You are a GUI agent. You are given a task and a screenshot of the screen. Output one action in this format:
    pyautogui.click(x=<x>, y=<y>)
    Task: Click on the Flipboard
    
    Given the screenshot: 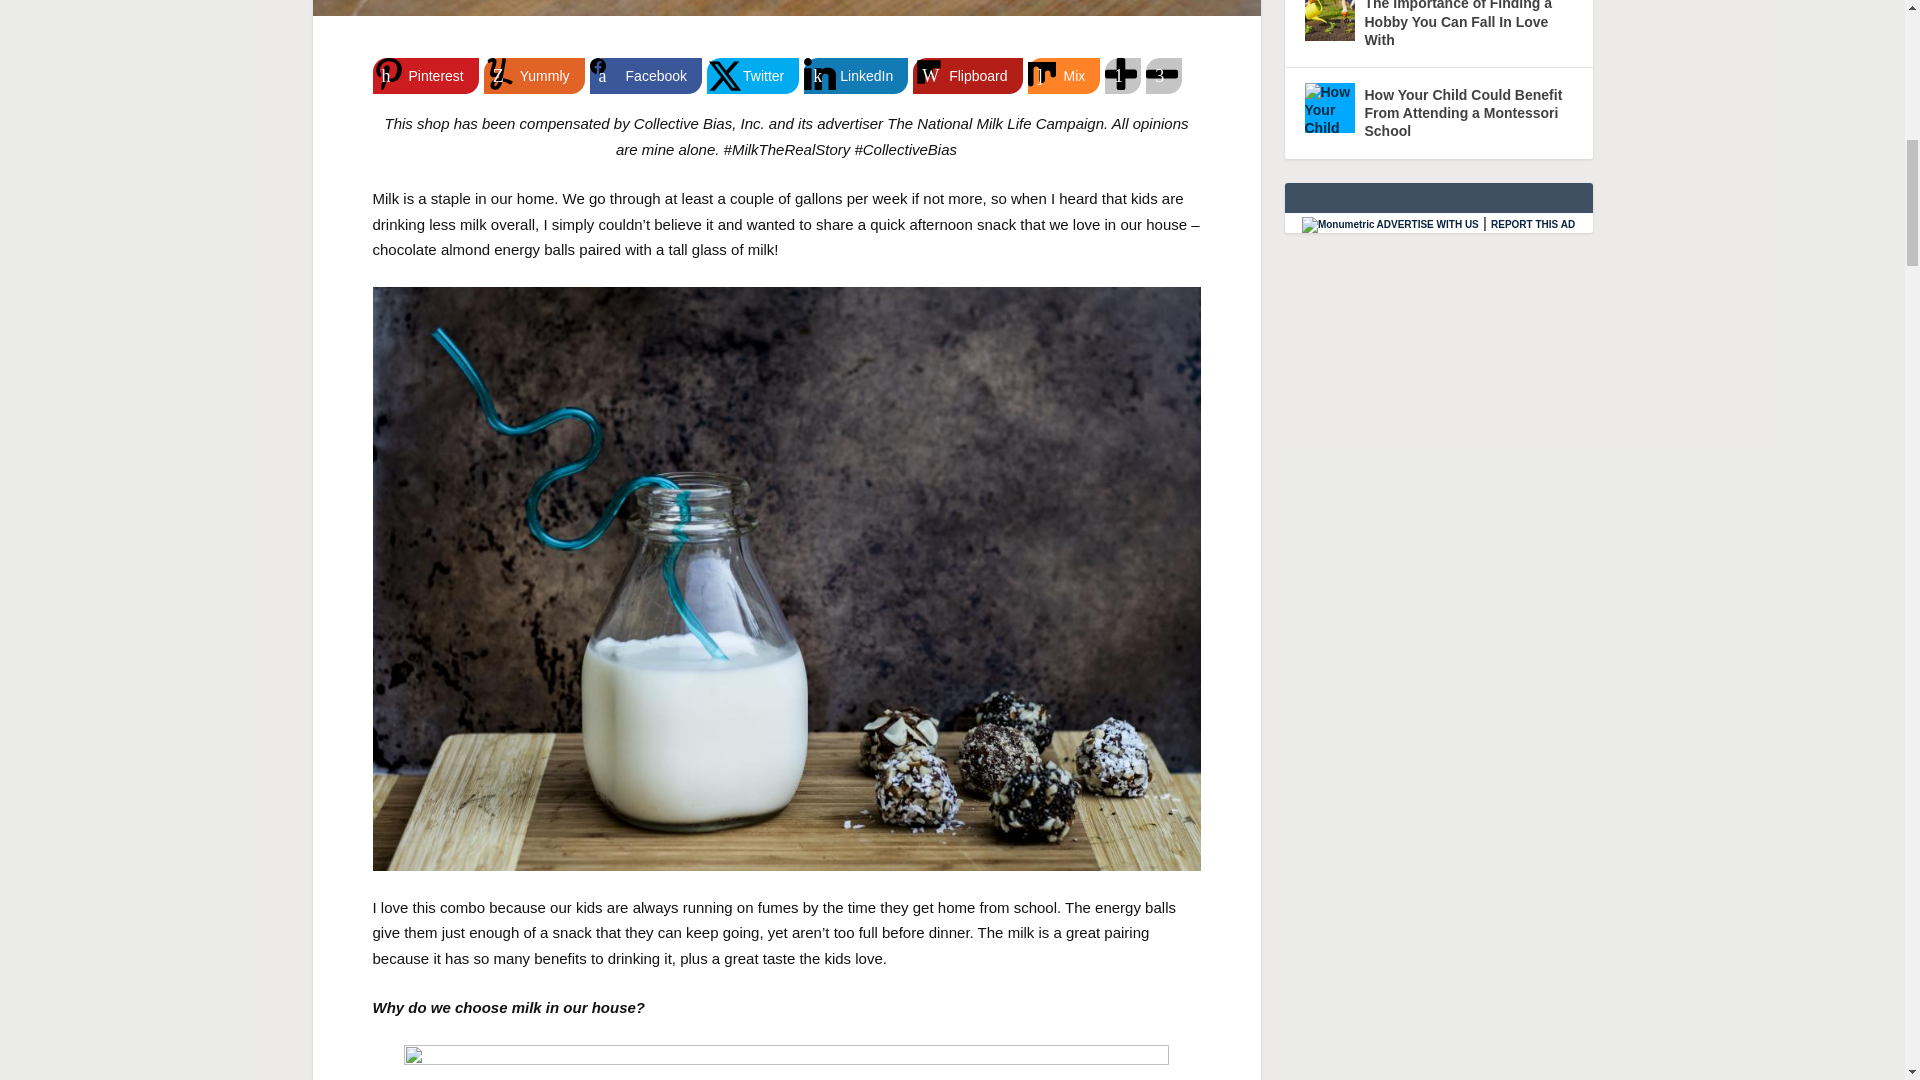 What is the action you would take?
    pyautogui.click(x=967, y=76)
    